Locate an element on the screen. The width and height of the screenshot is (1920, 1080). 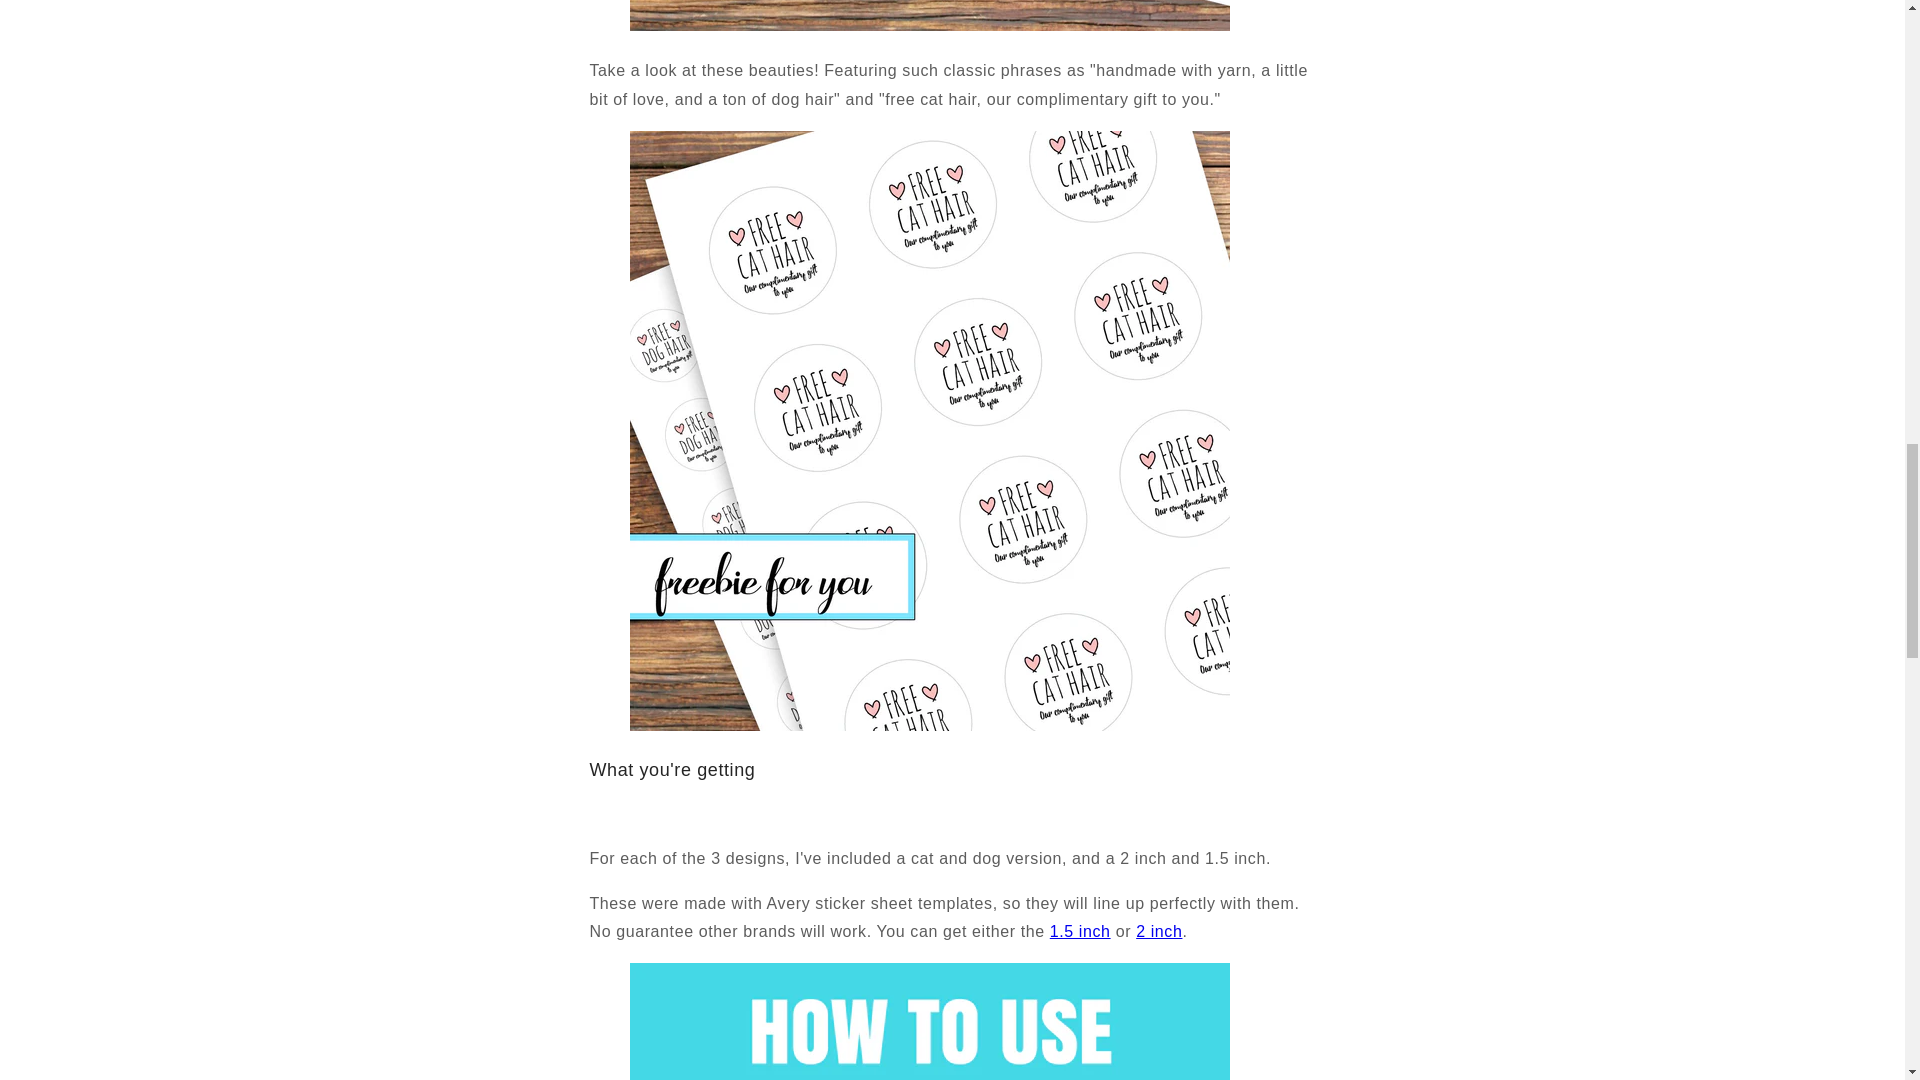
1.5 inch is located at coordinates (1080, 931).